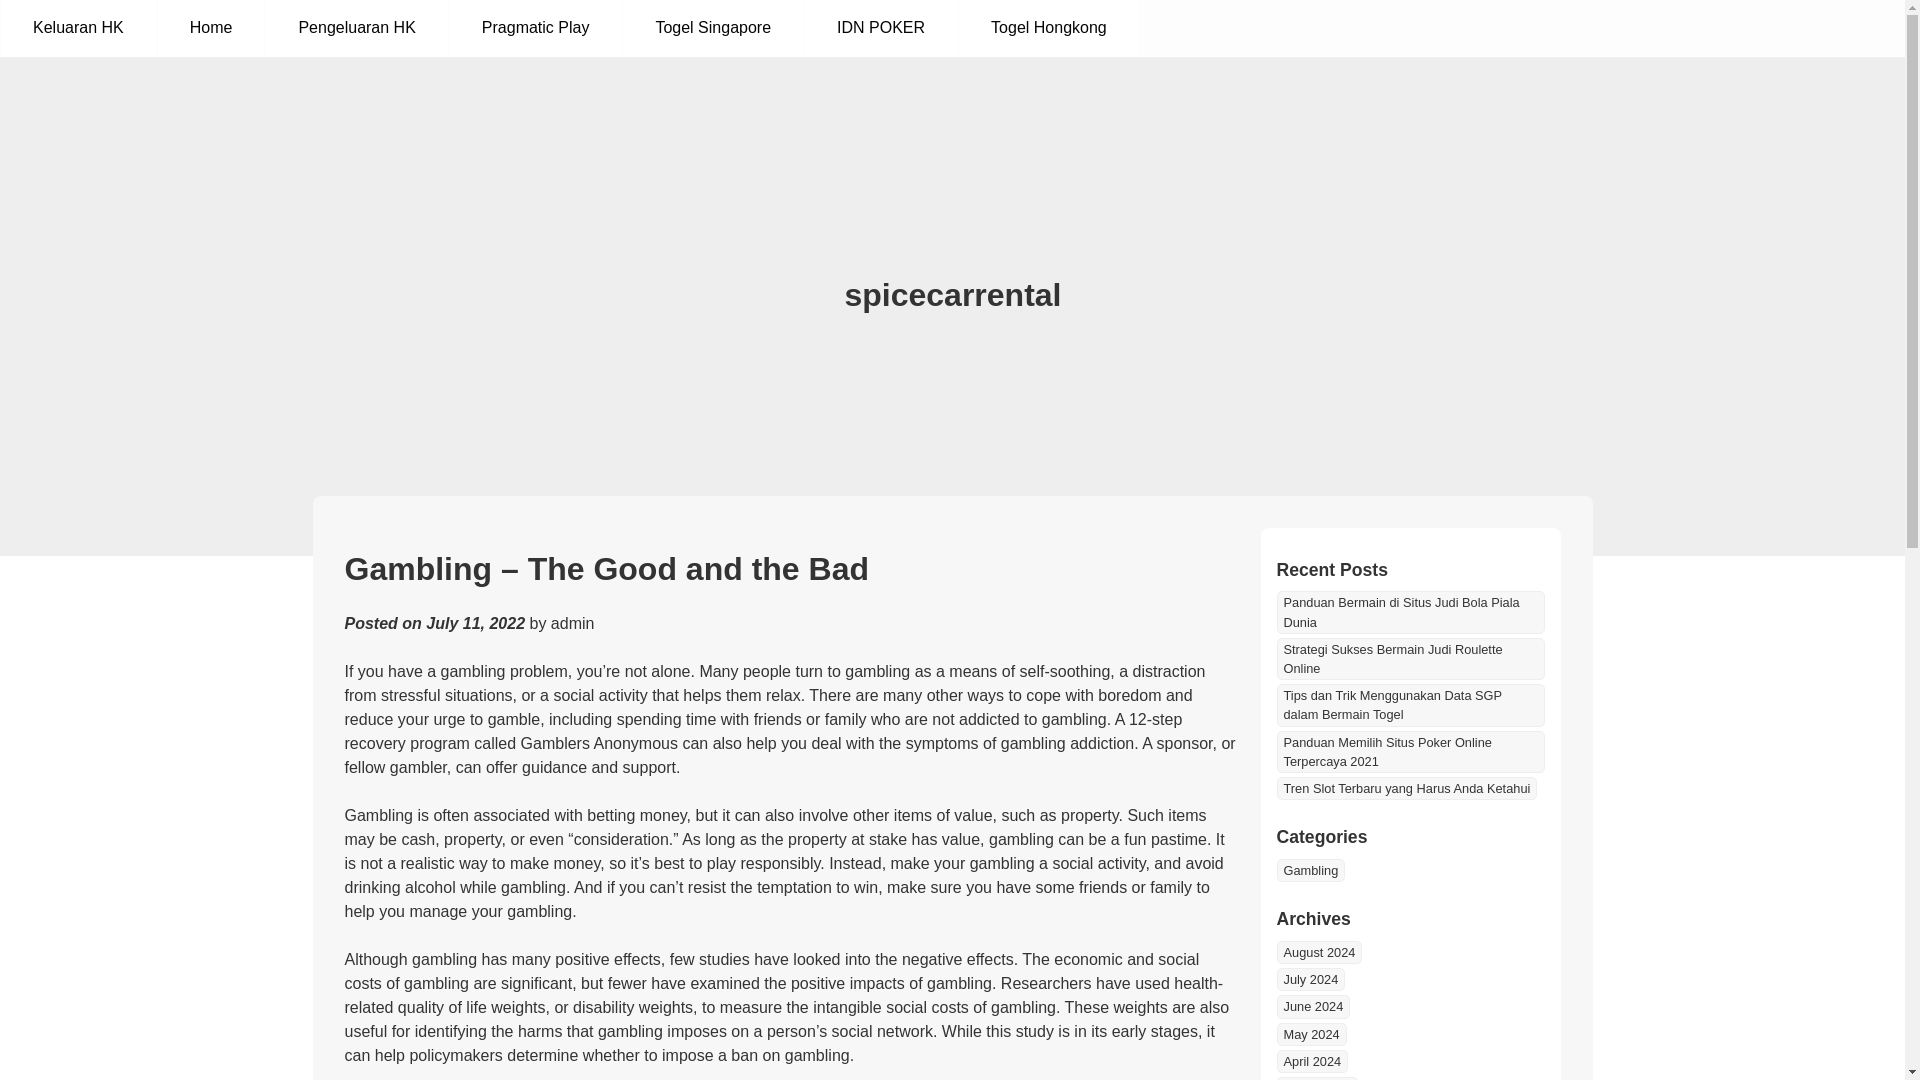  I want to click on Togel Hongkong, so click(1048, 28).